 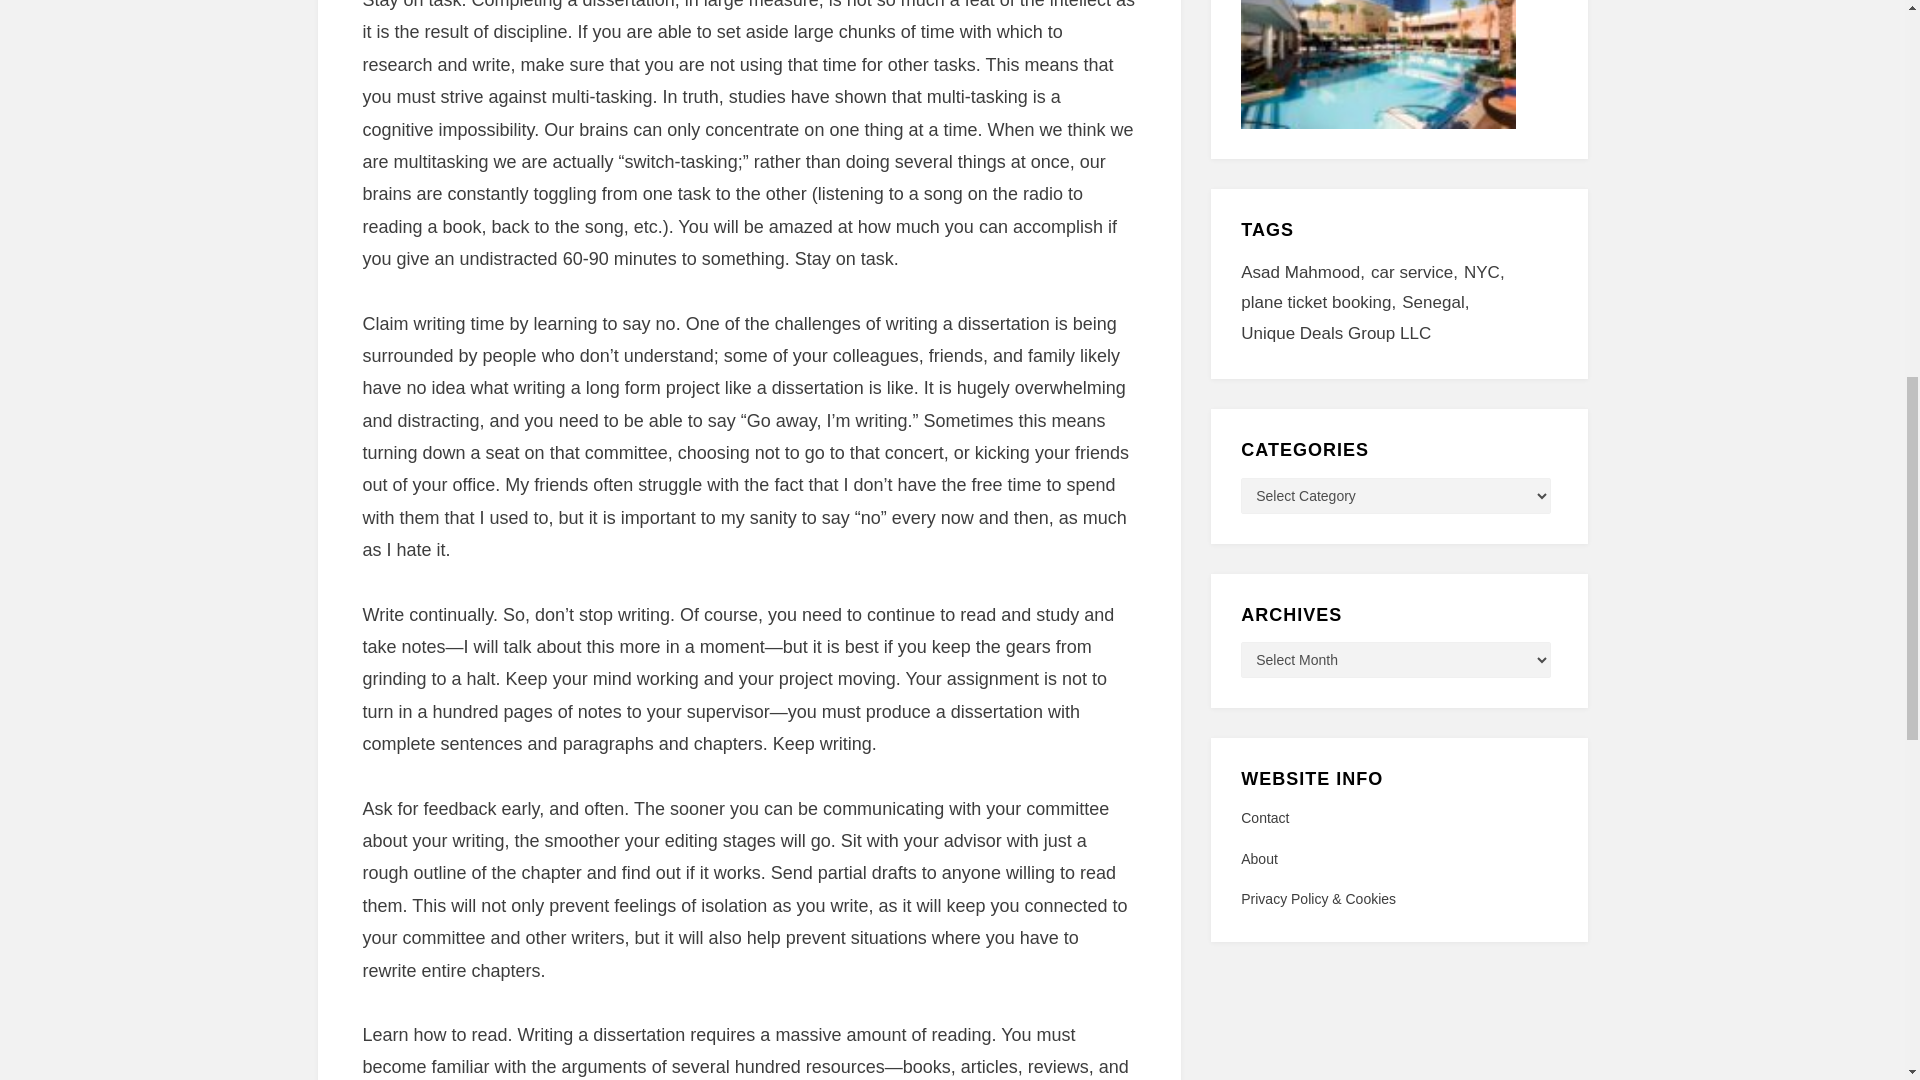 I want to click on Asad Mahmood, so click(x=1305, y=274).